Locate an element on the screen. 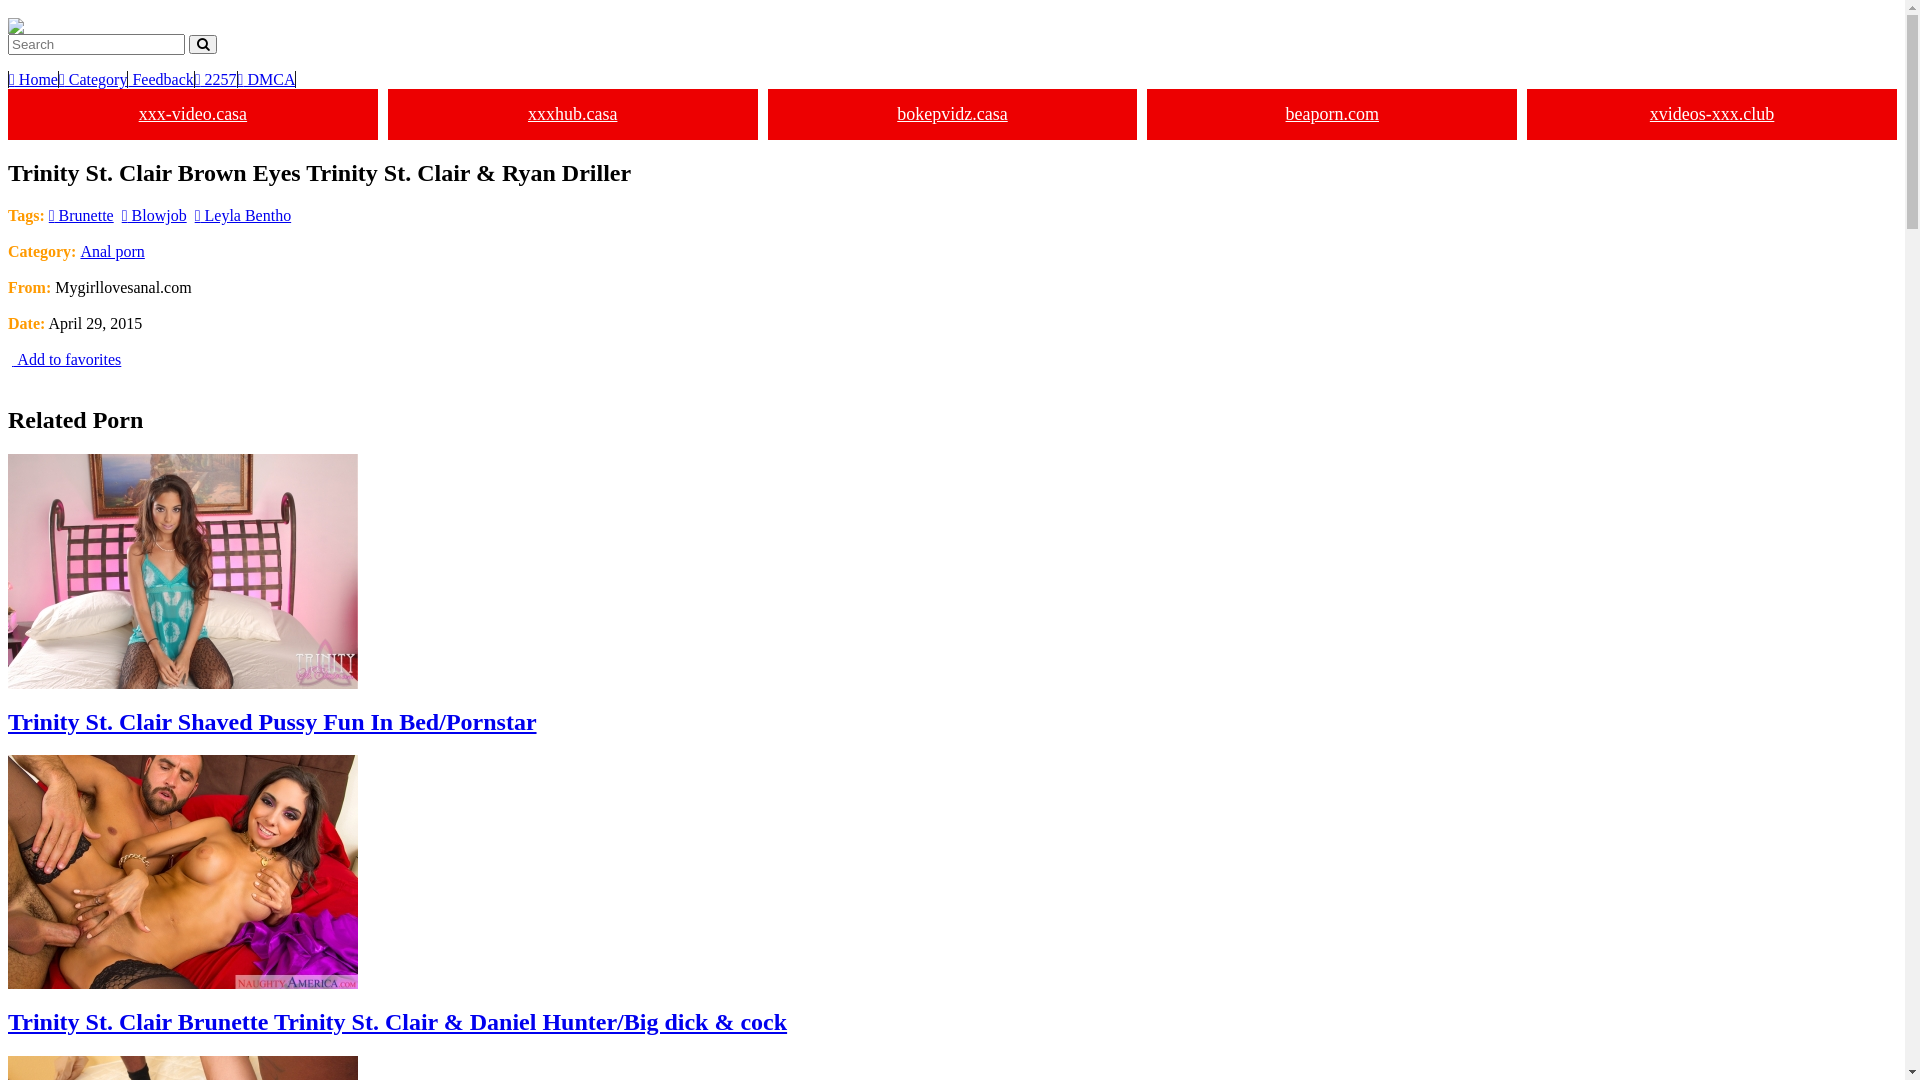 This screenshot has height=1080, width=1920. Leyla Bentho is located at coordinates (243, 216).